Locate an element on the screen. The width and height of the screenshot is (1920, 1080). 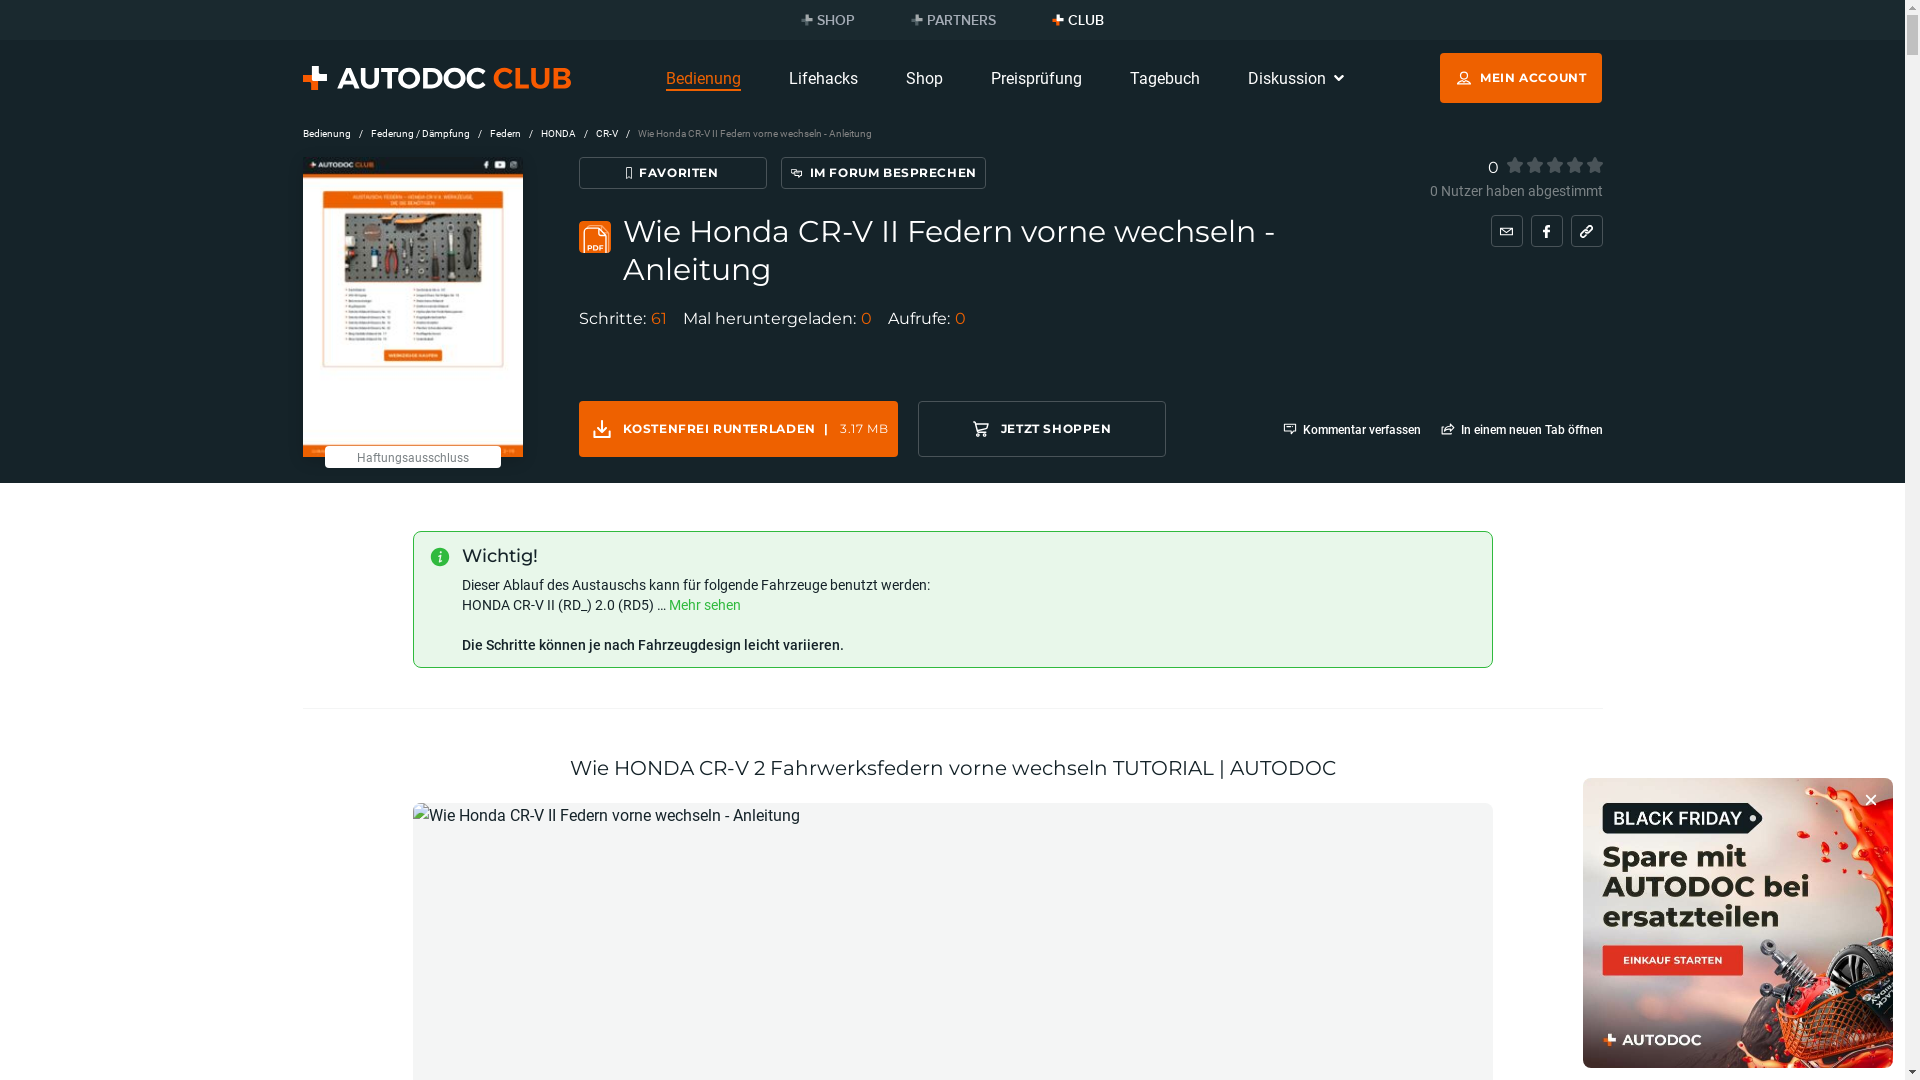
IM FORUM BESPRECHEN is located at coordinates (882, 173).